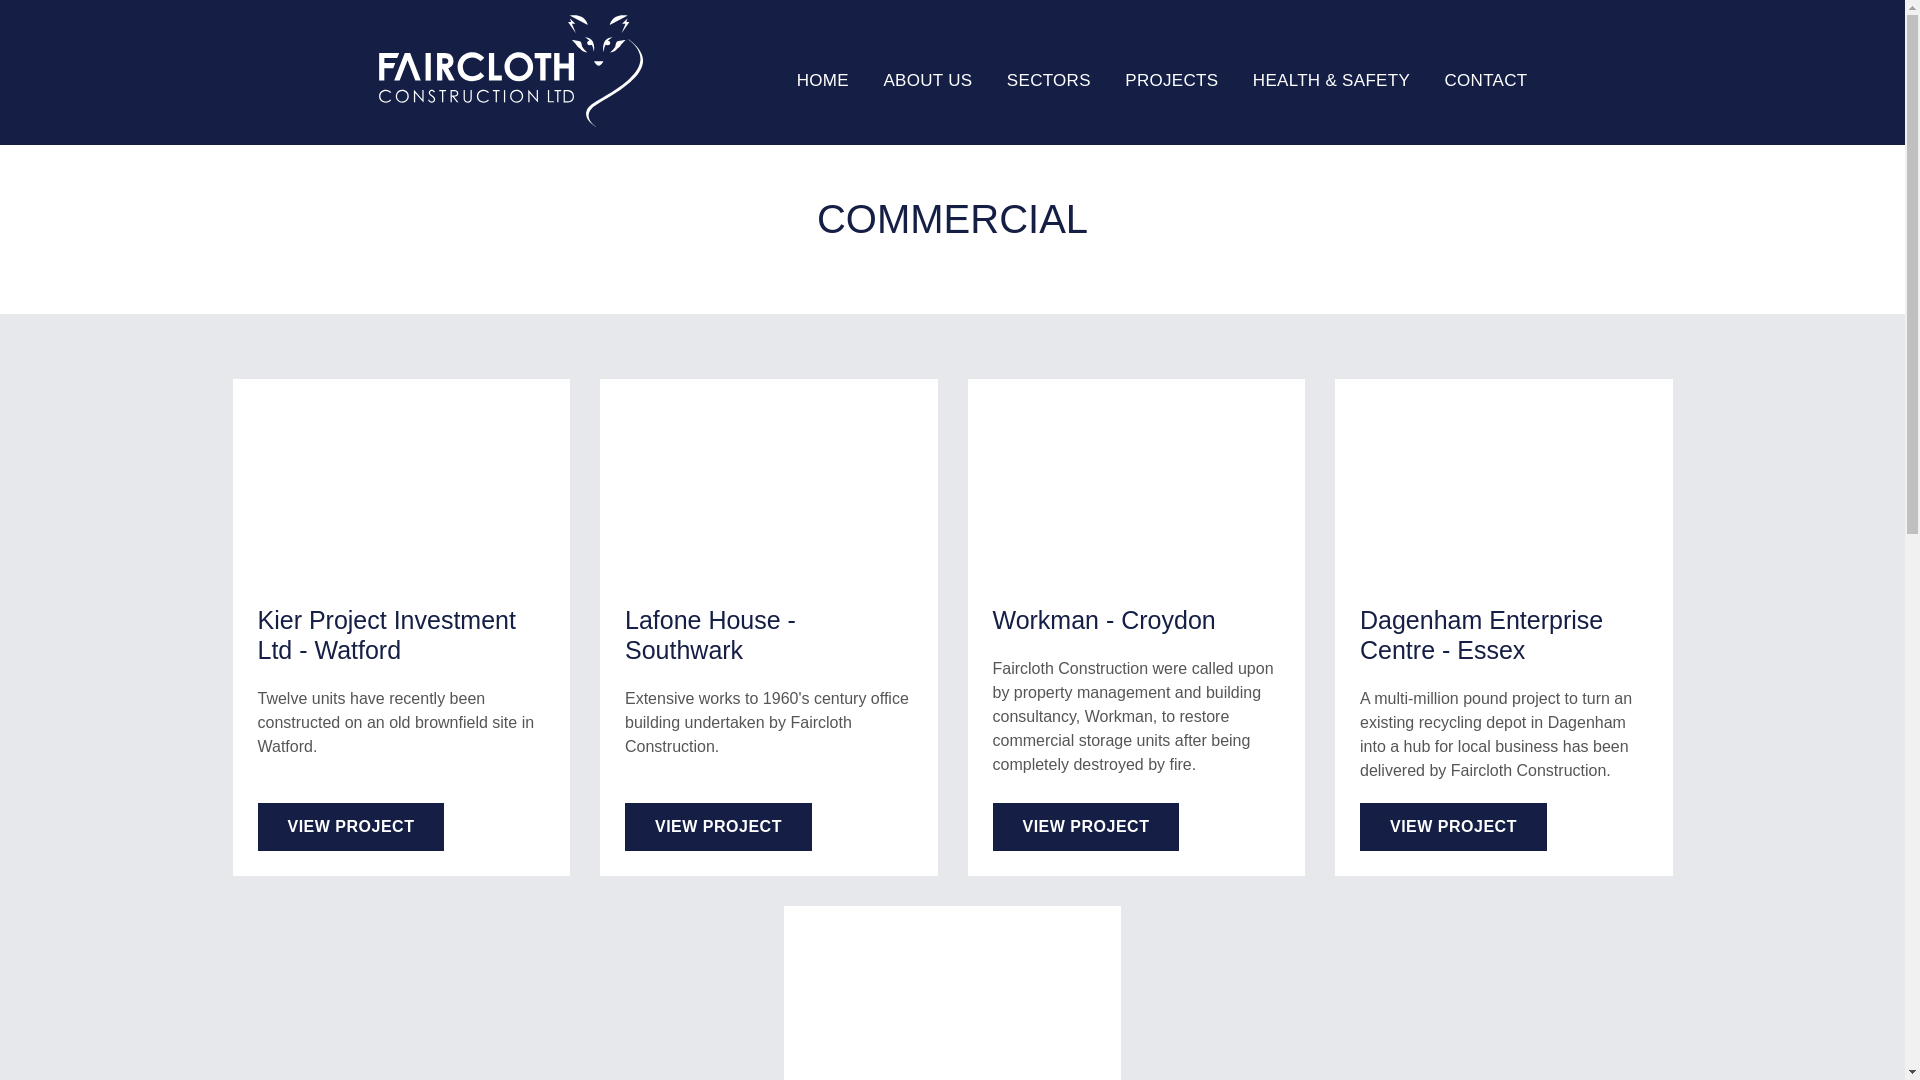 Image resolution: width=1920 pixels, height=1080 pixels. Describe the element at coordinates (927, 80) in the screenshot. I see `ABOUT US` at that location.